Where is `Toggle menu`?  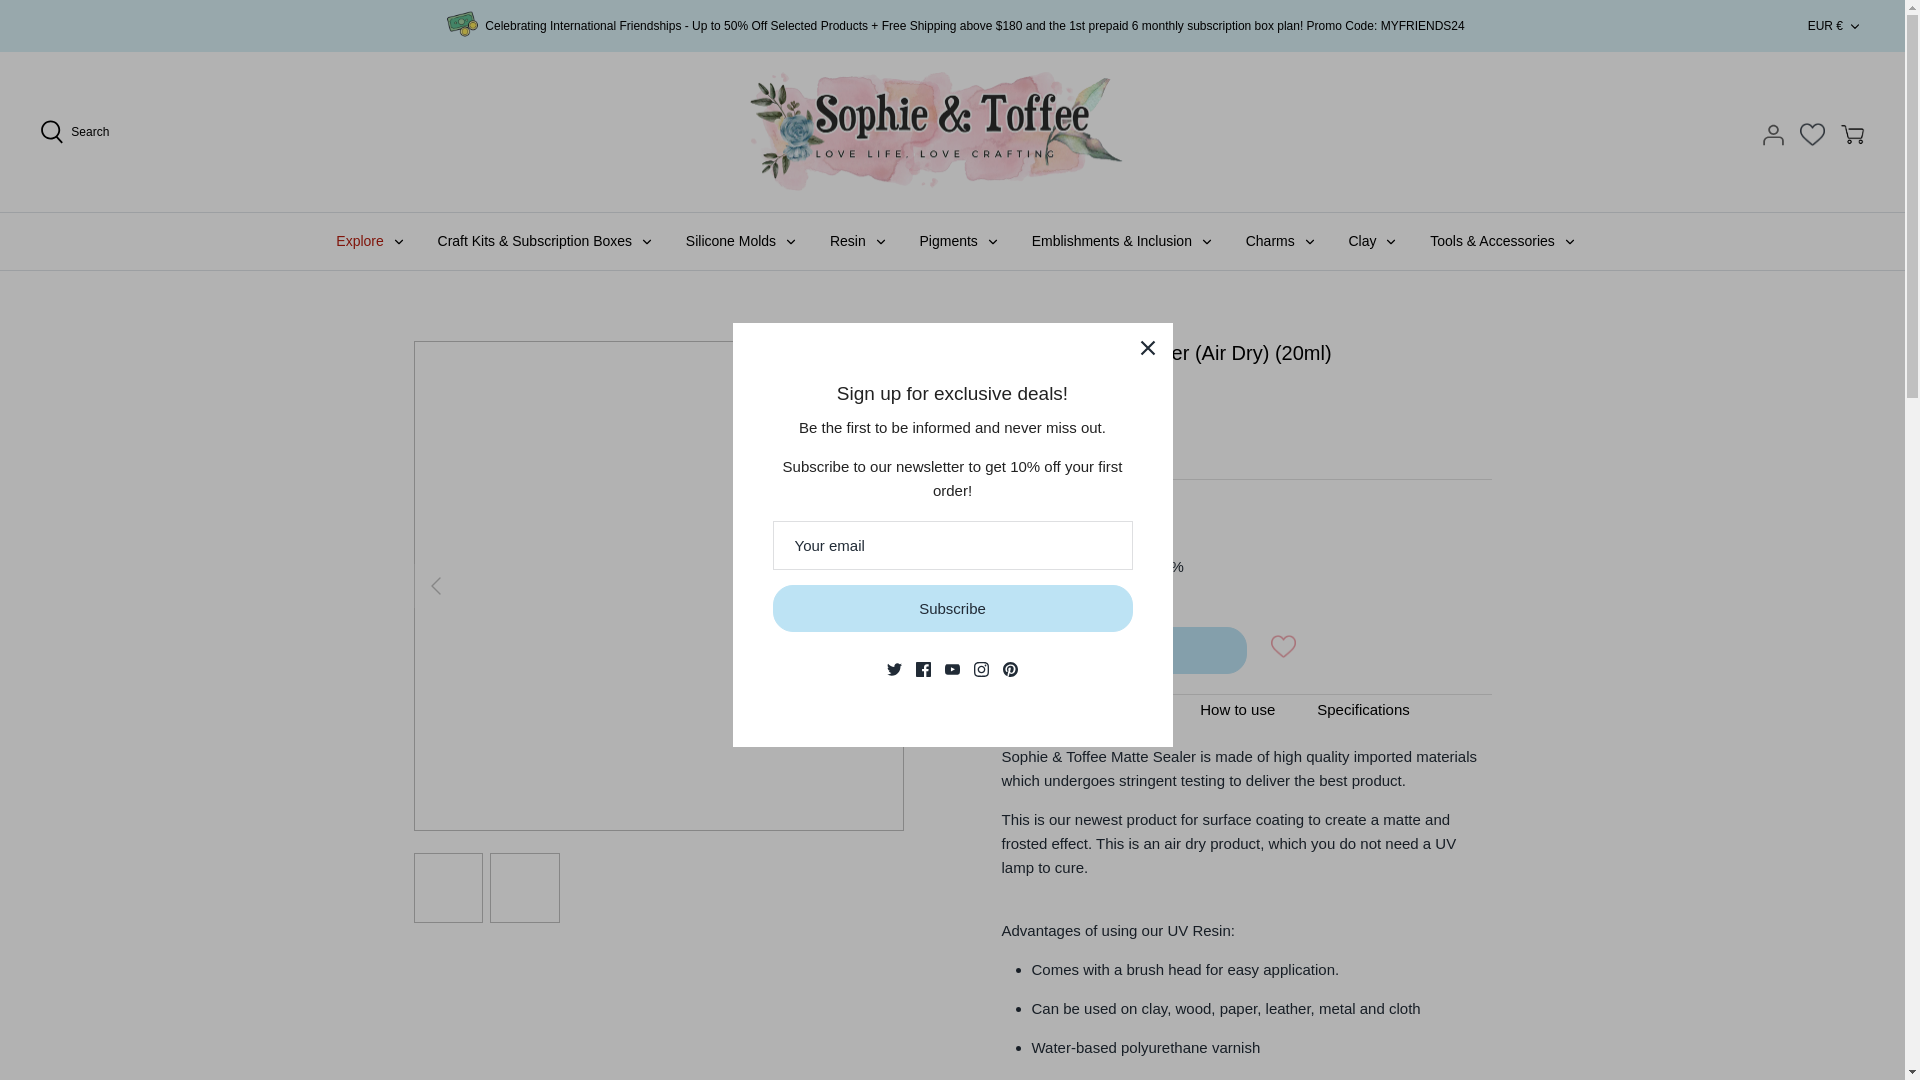 Toggle menu is located at coordinates (398, 242).